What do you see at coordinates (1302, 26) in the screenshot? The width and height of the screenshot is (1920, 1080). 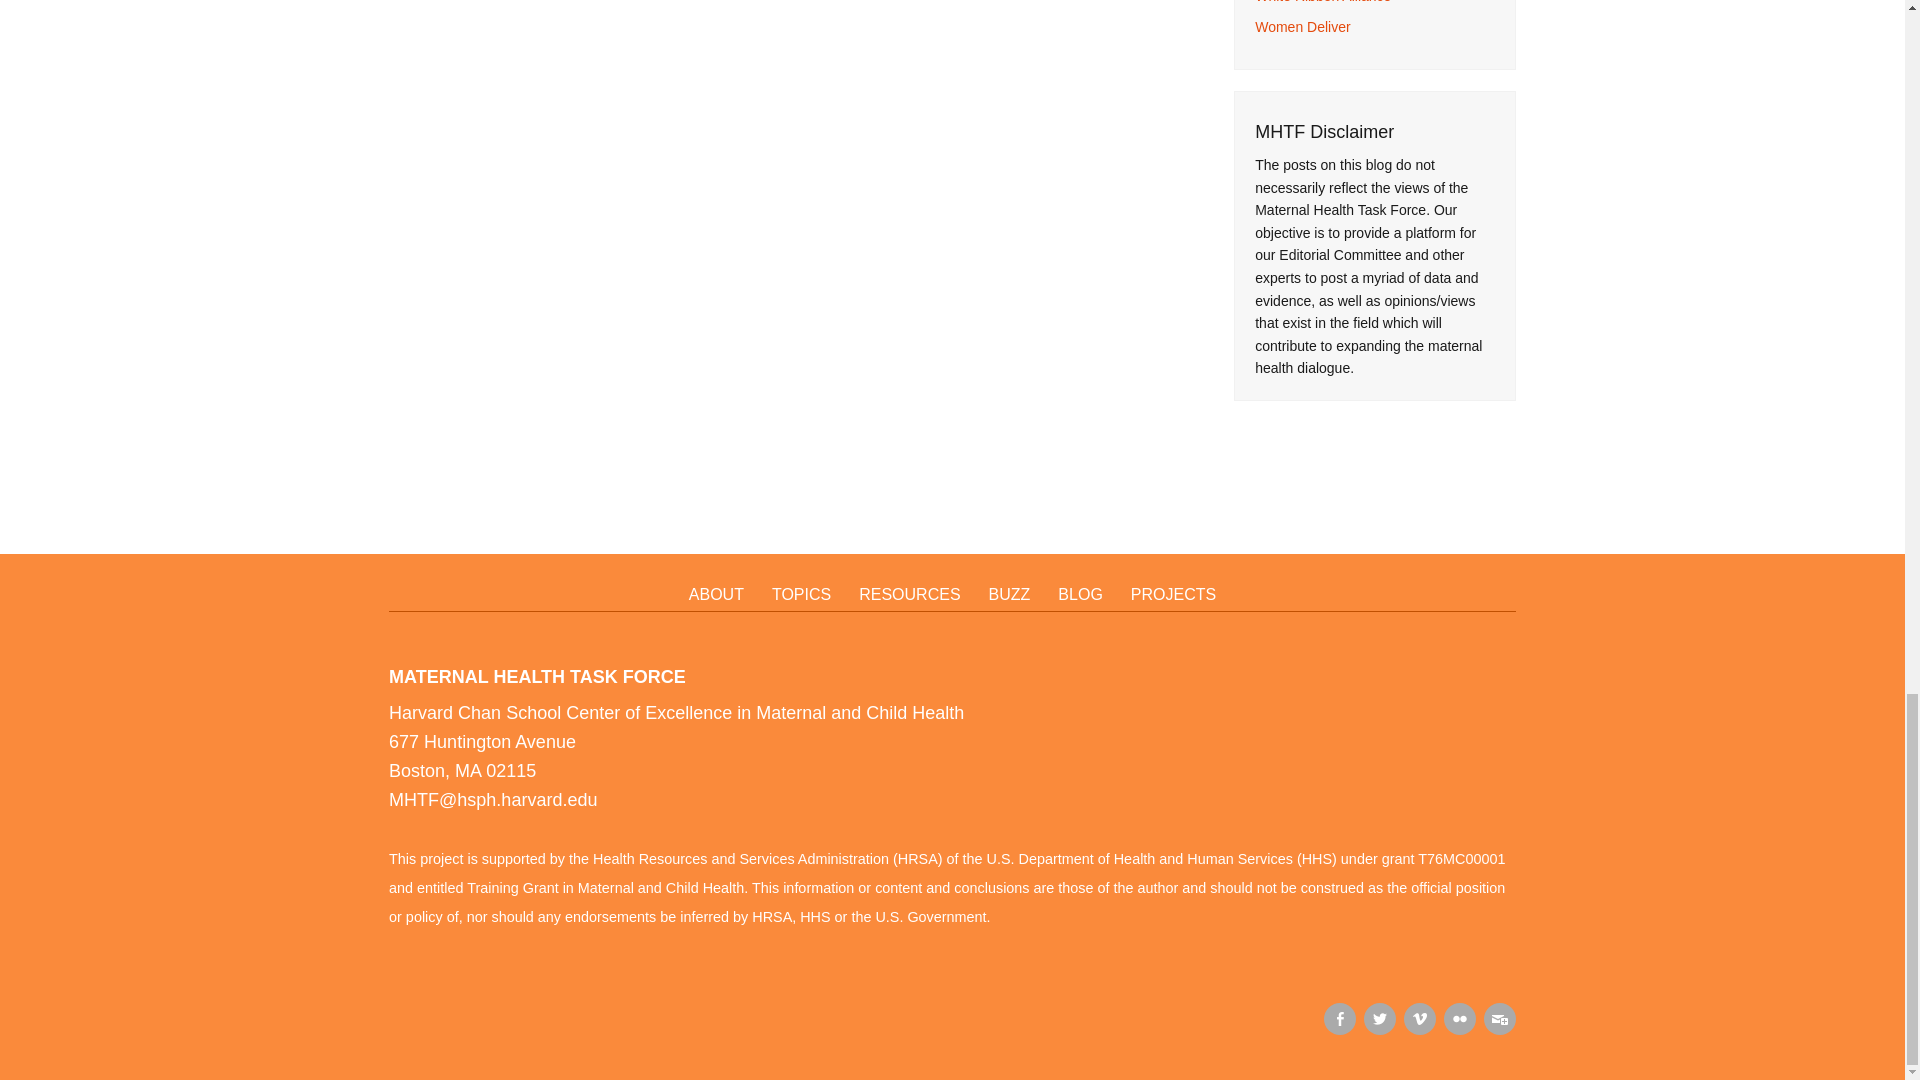 I see `Women Deliver` at bounding box center [1302, 26].